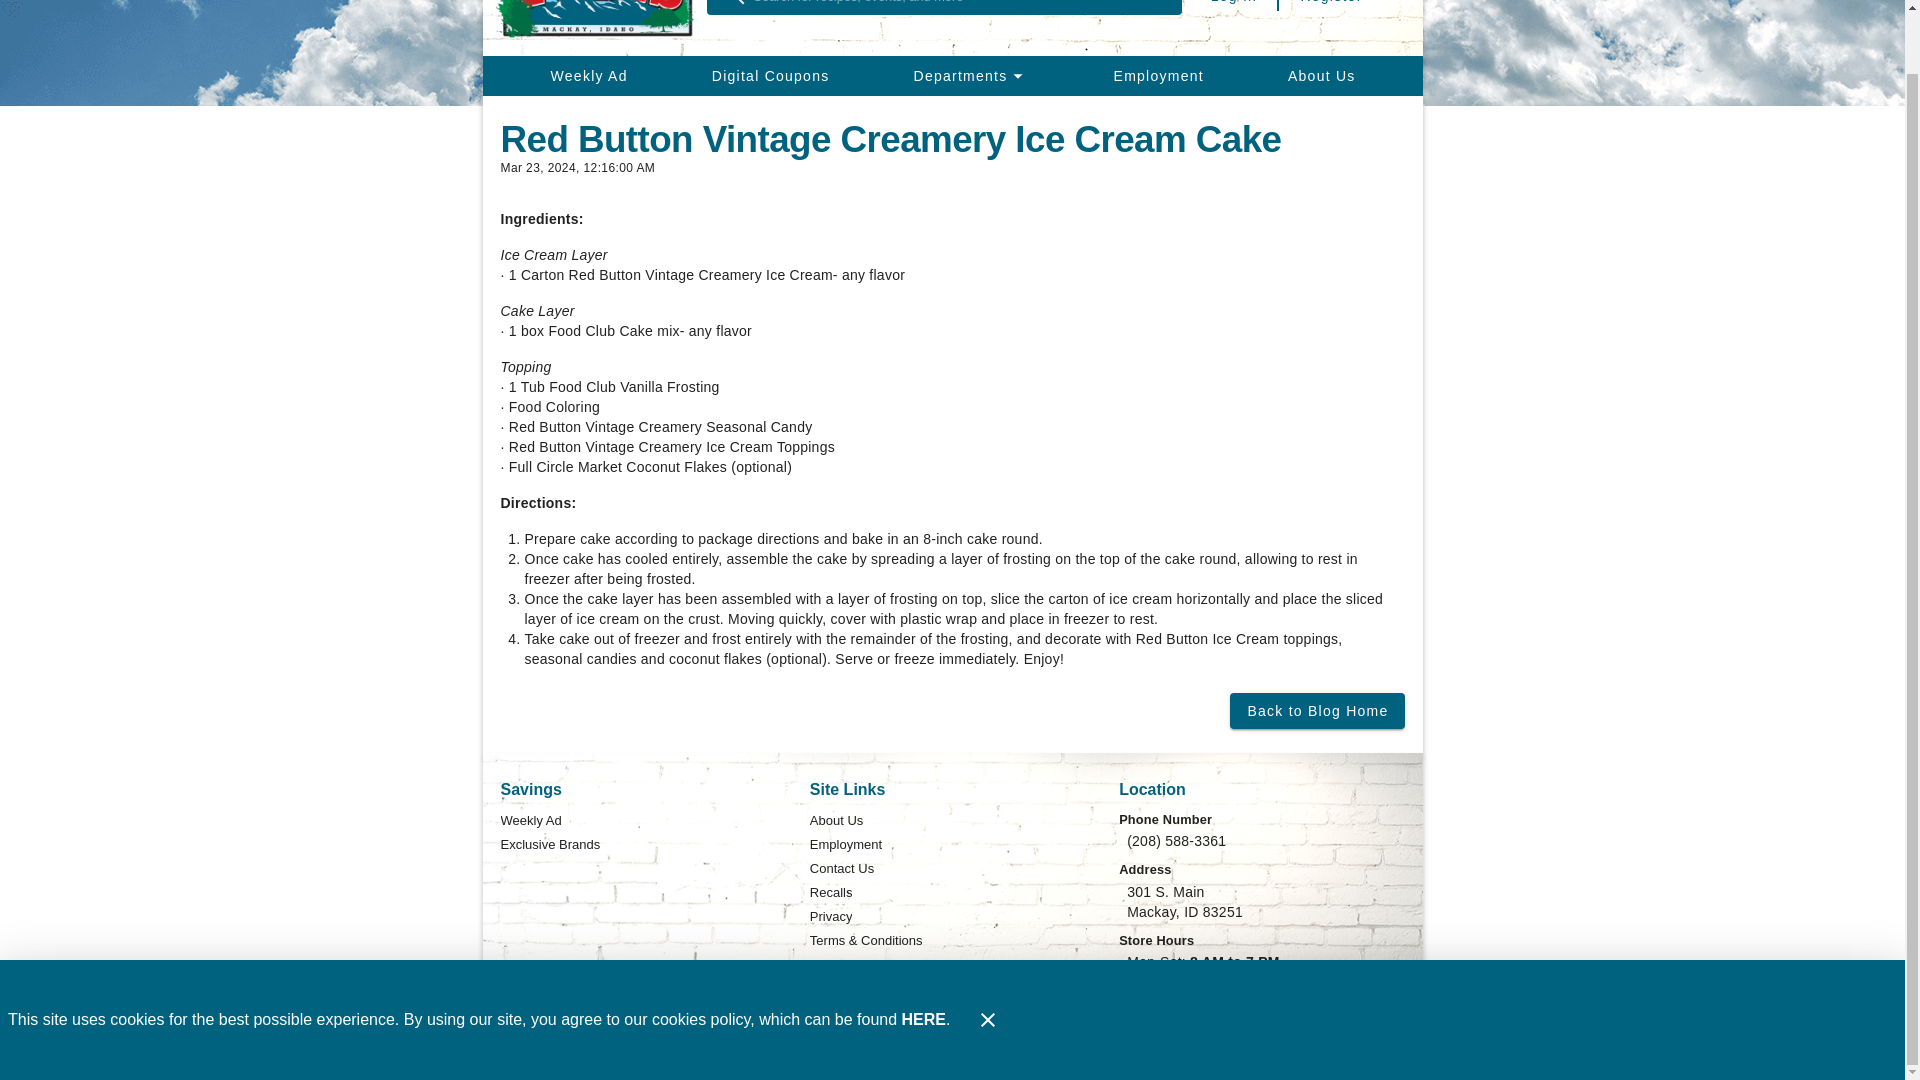  I want to click on Administration, so click(1366, 1064).